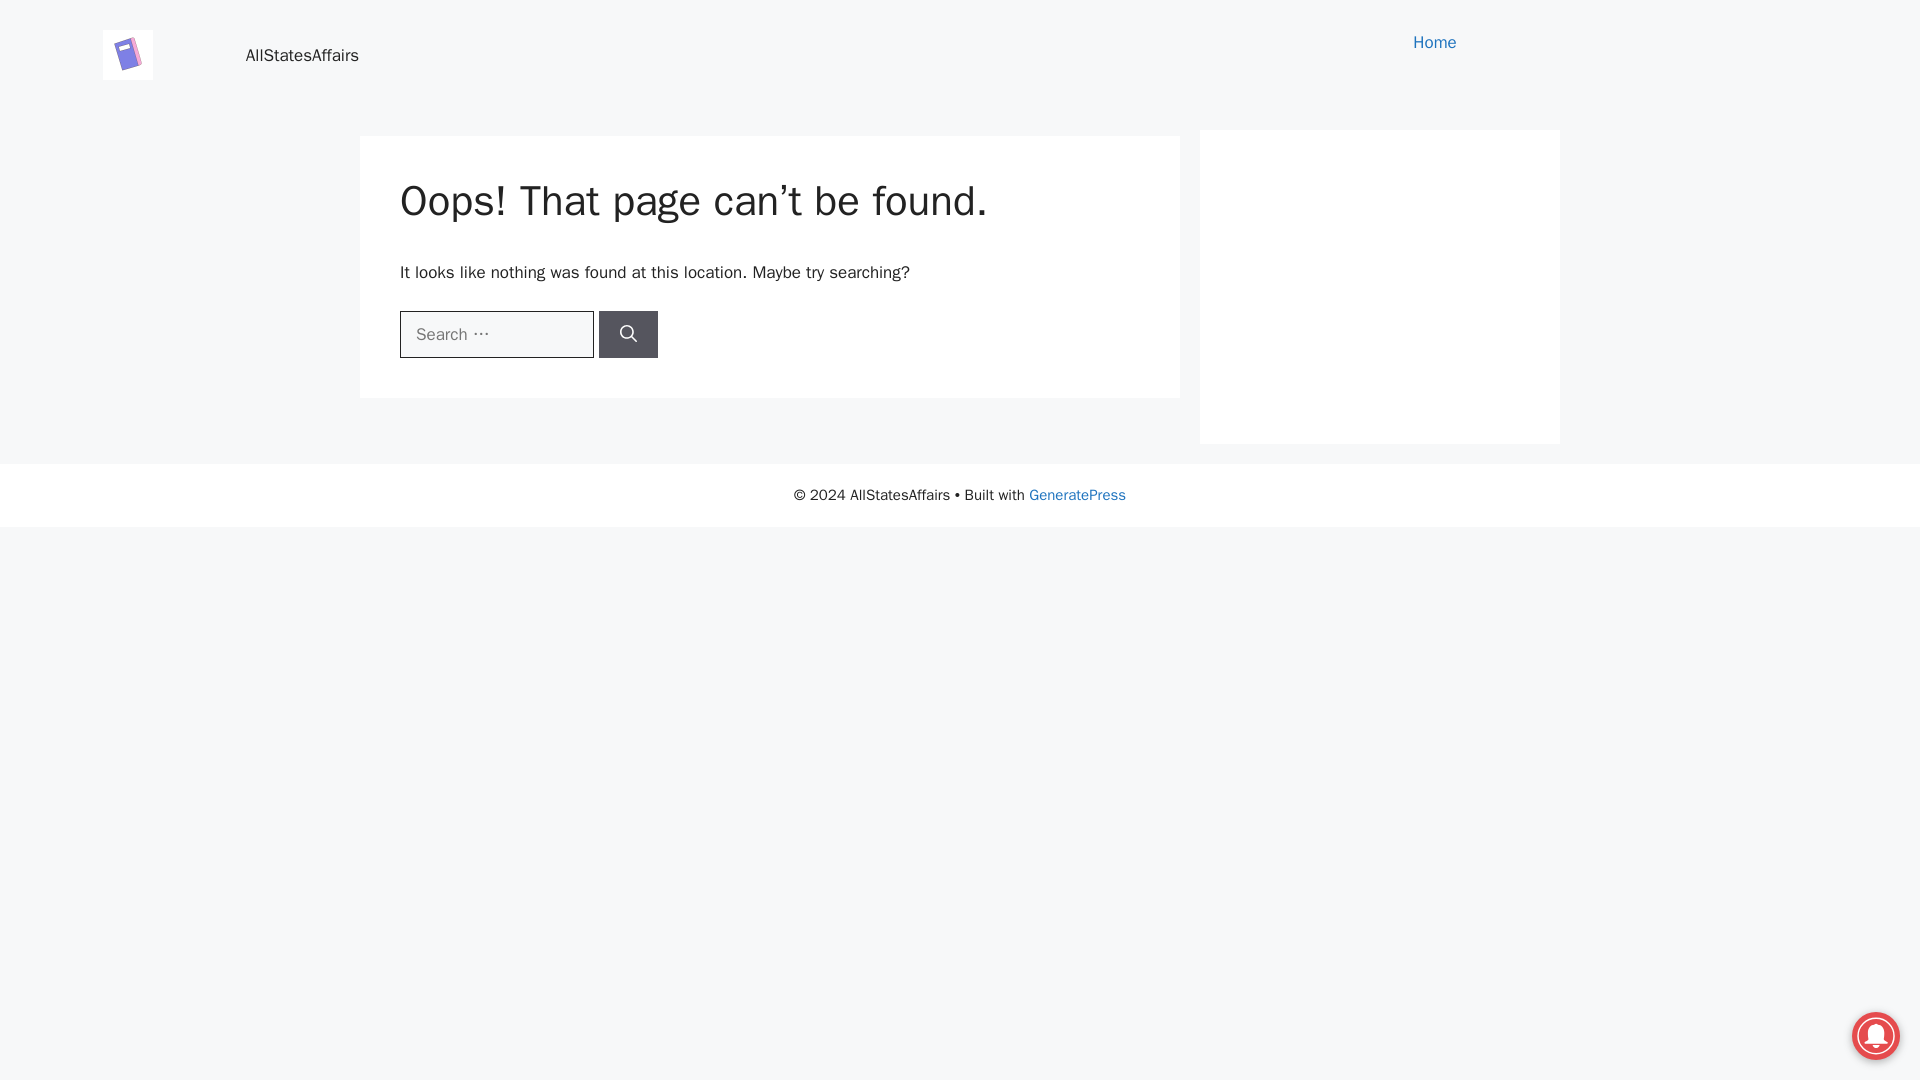  Describe the element at coordinates (1077, 495) in the screenshot. I see `GeneratePress` at that location.